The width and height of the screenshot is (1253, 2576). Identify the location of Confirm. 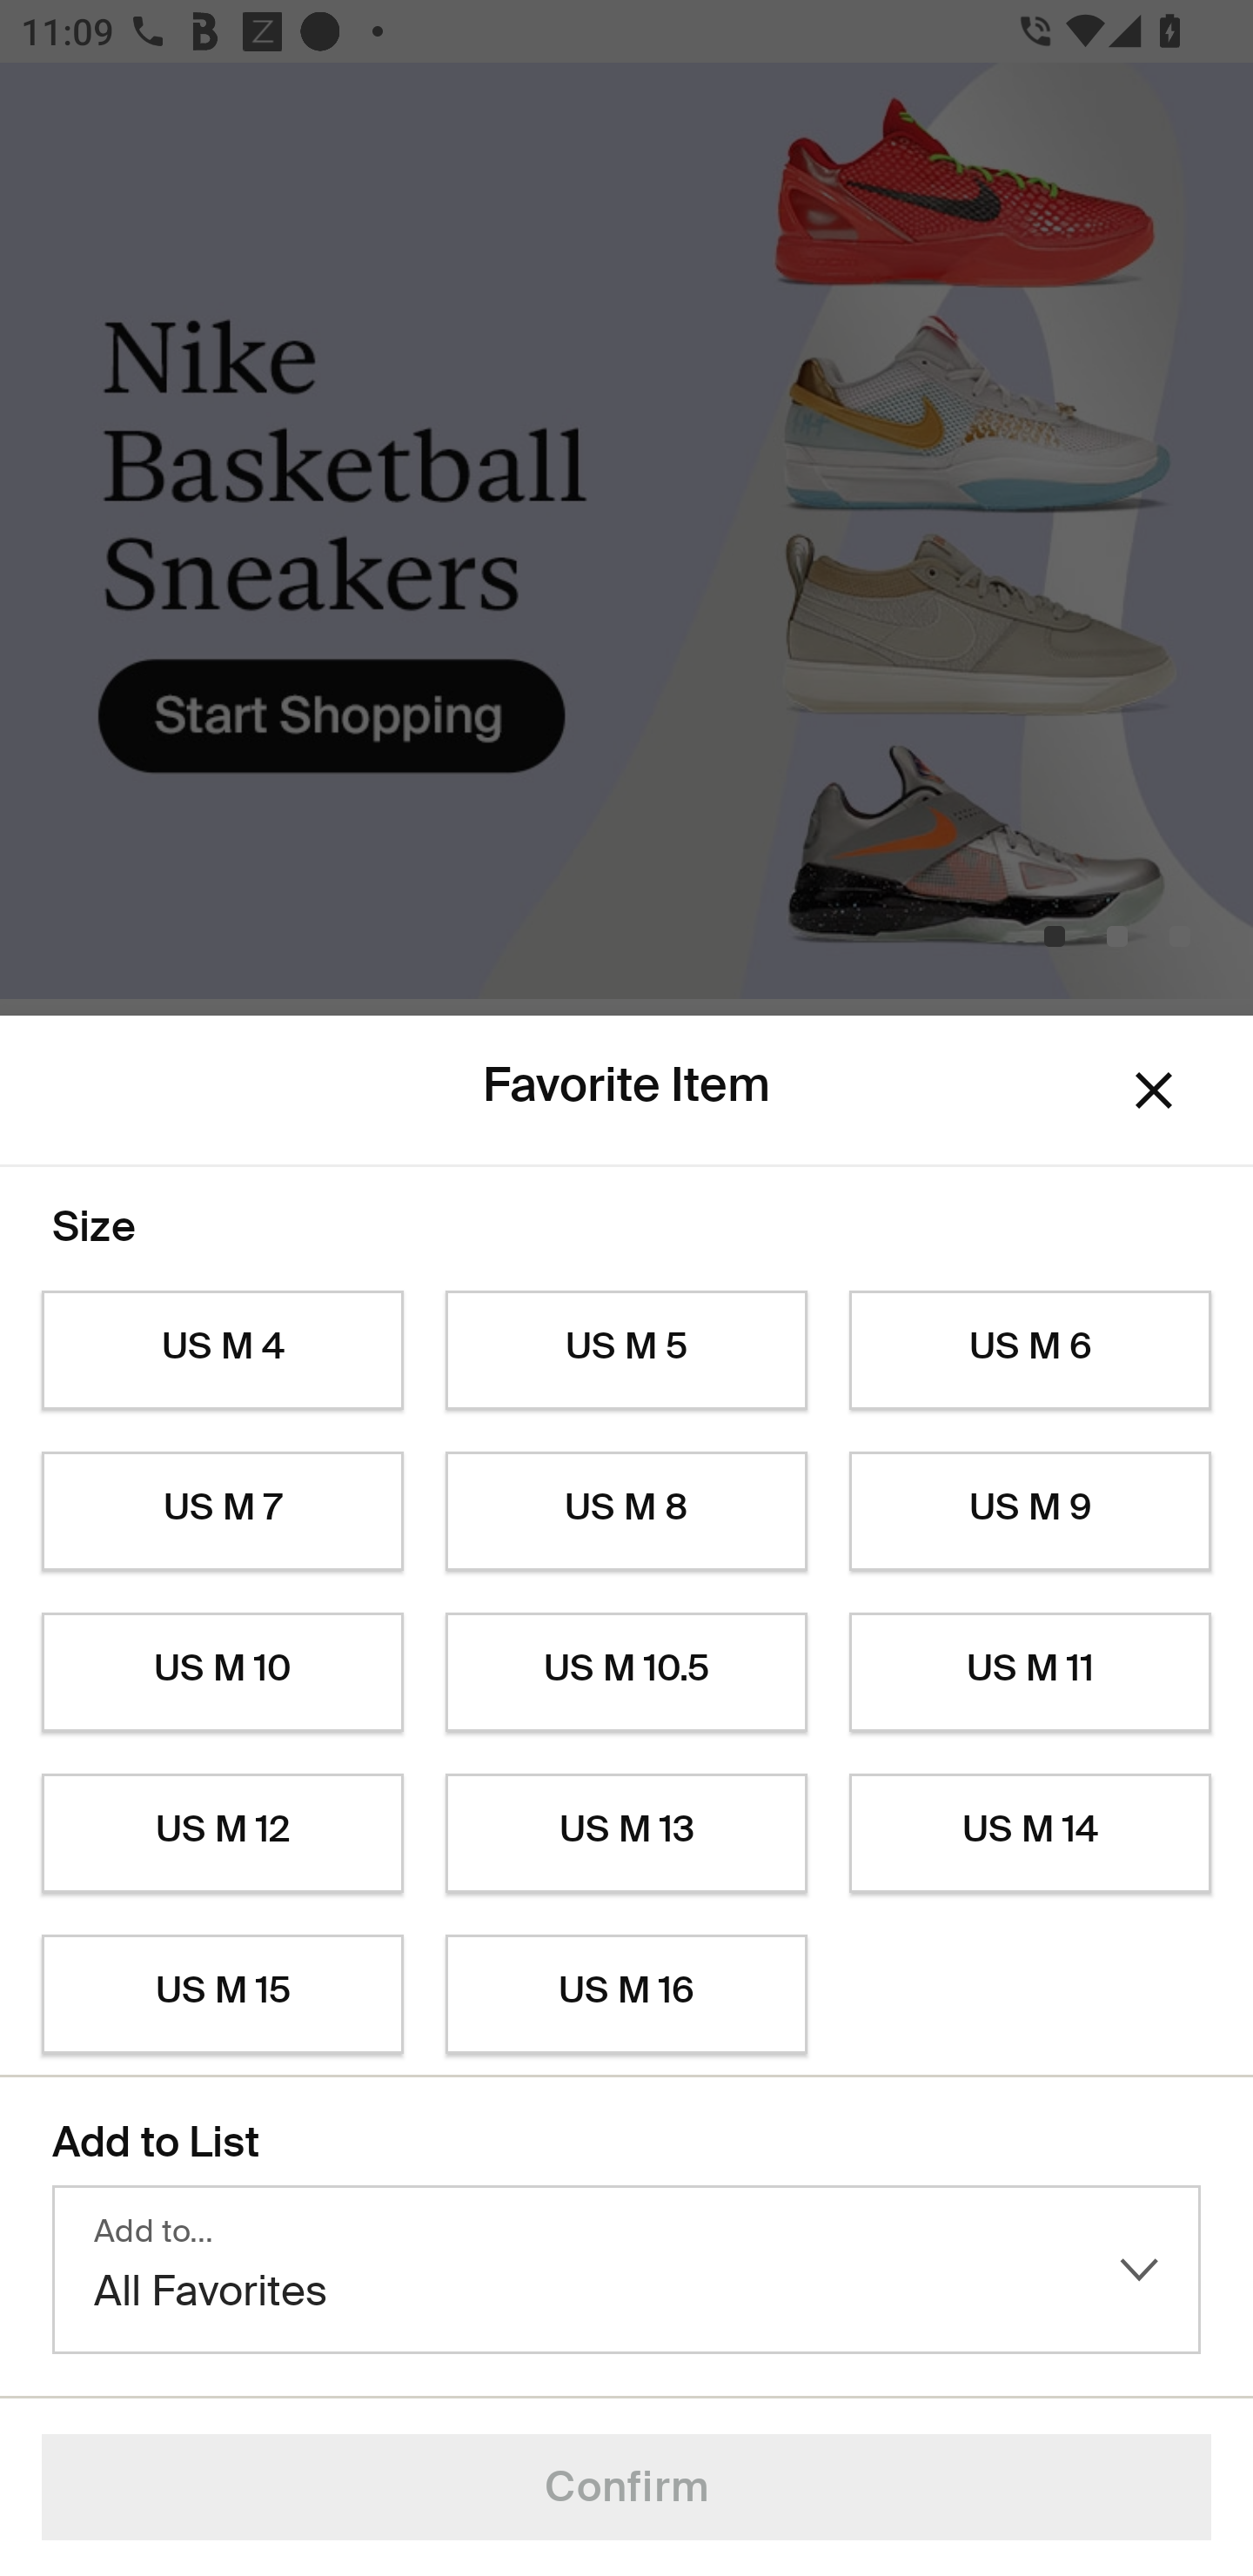
(626, 2487).